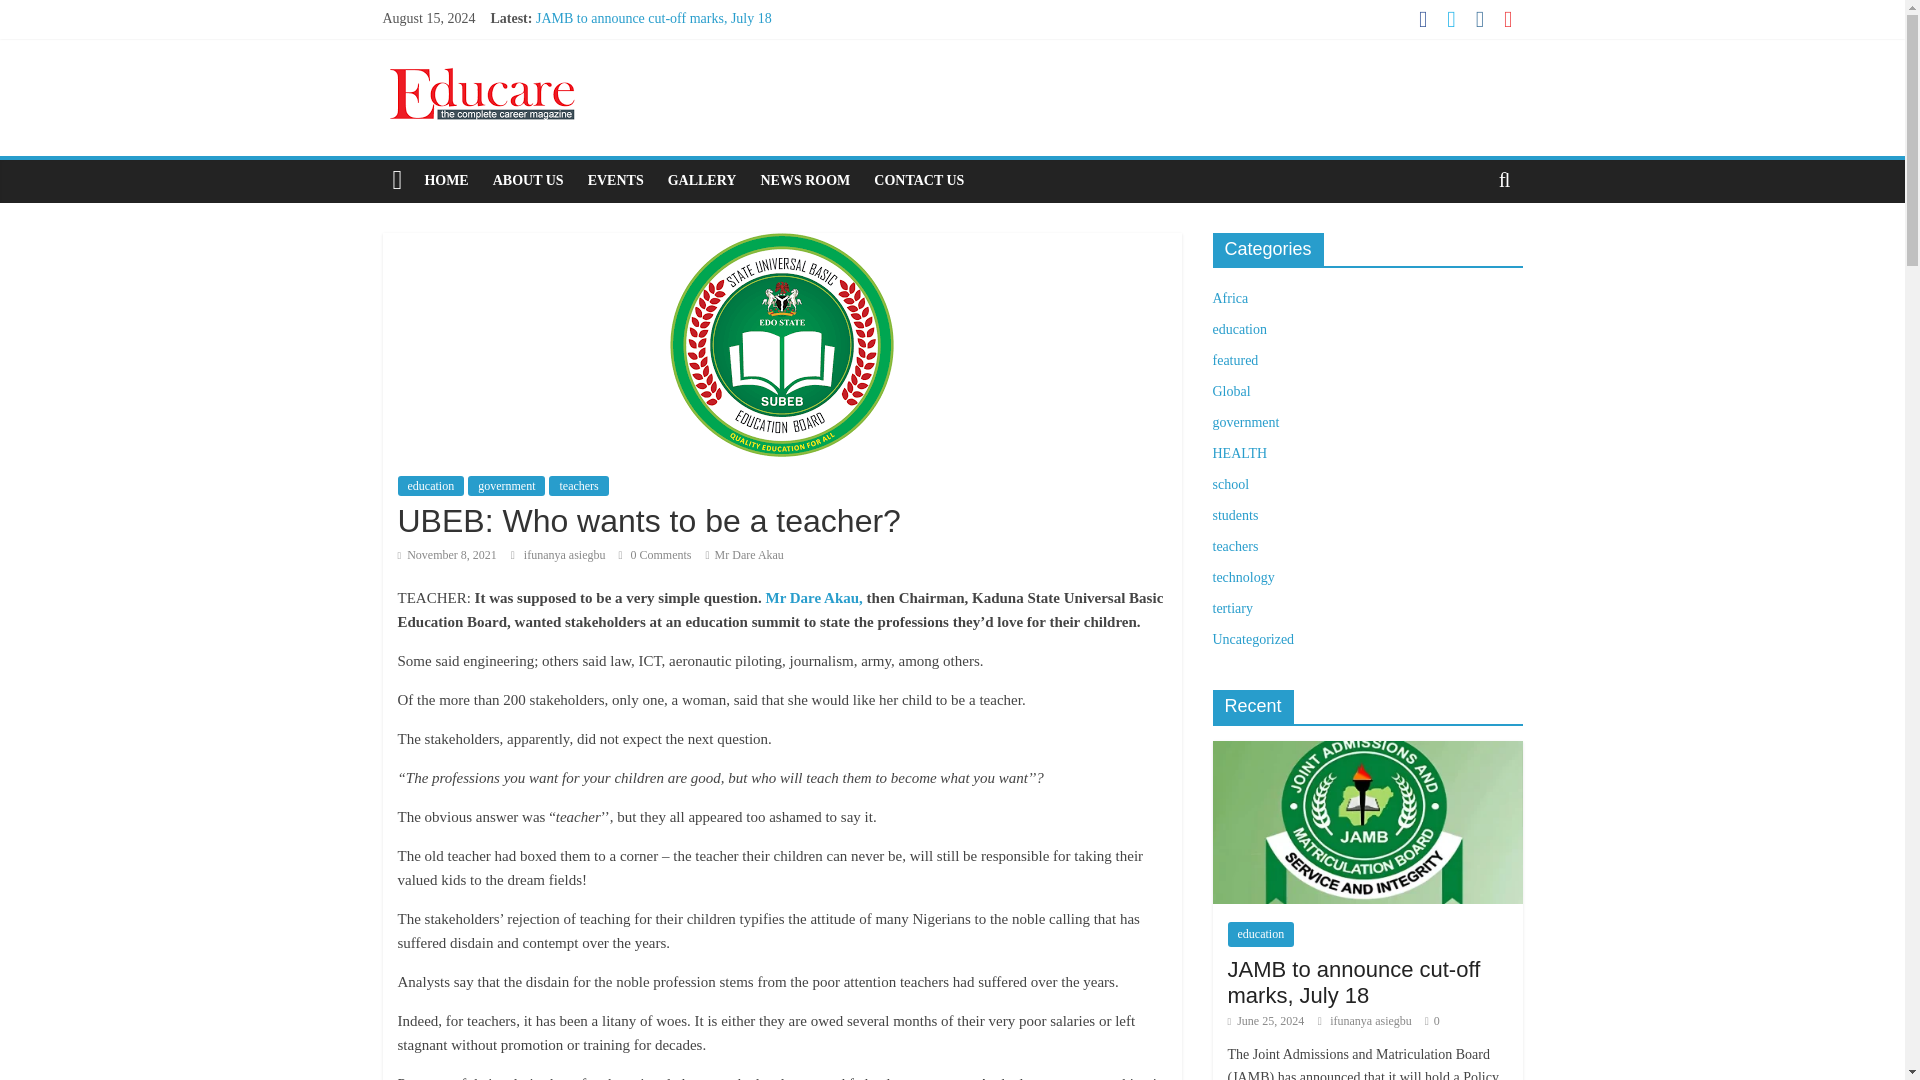  I want to click on JAMB to announce cut-off marks, July 18, so click(653, 18).